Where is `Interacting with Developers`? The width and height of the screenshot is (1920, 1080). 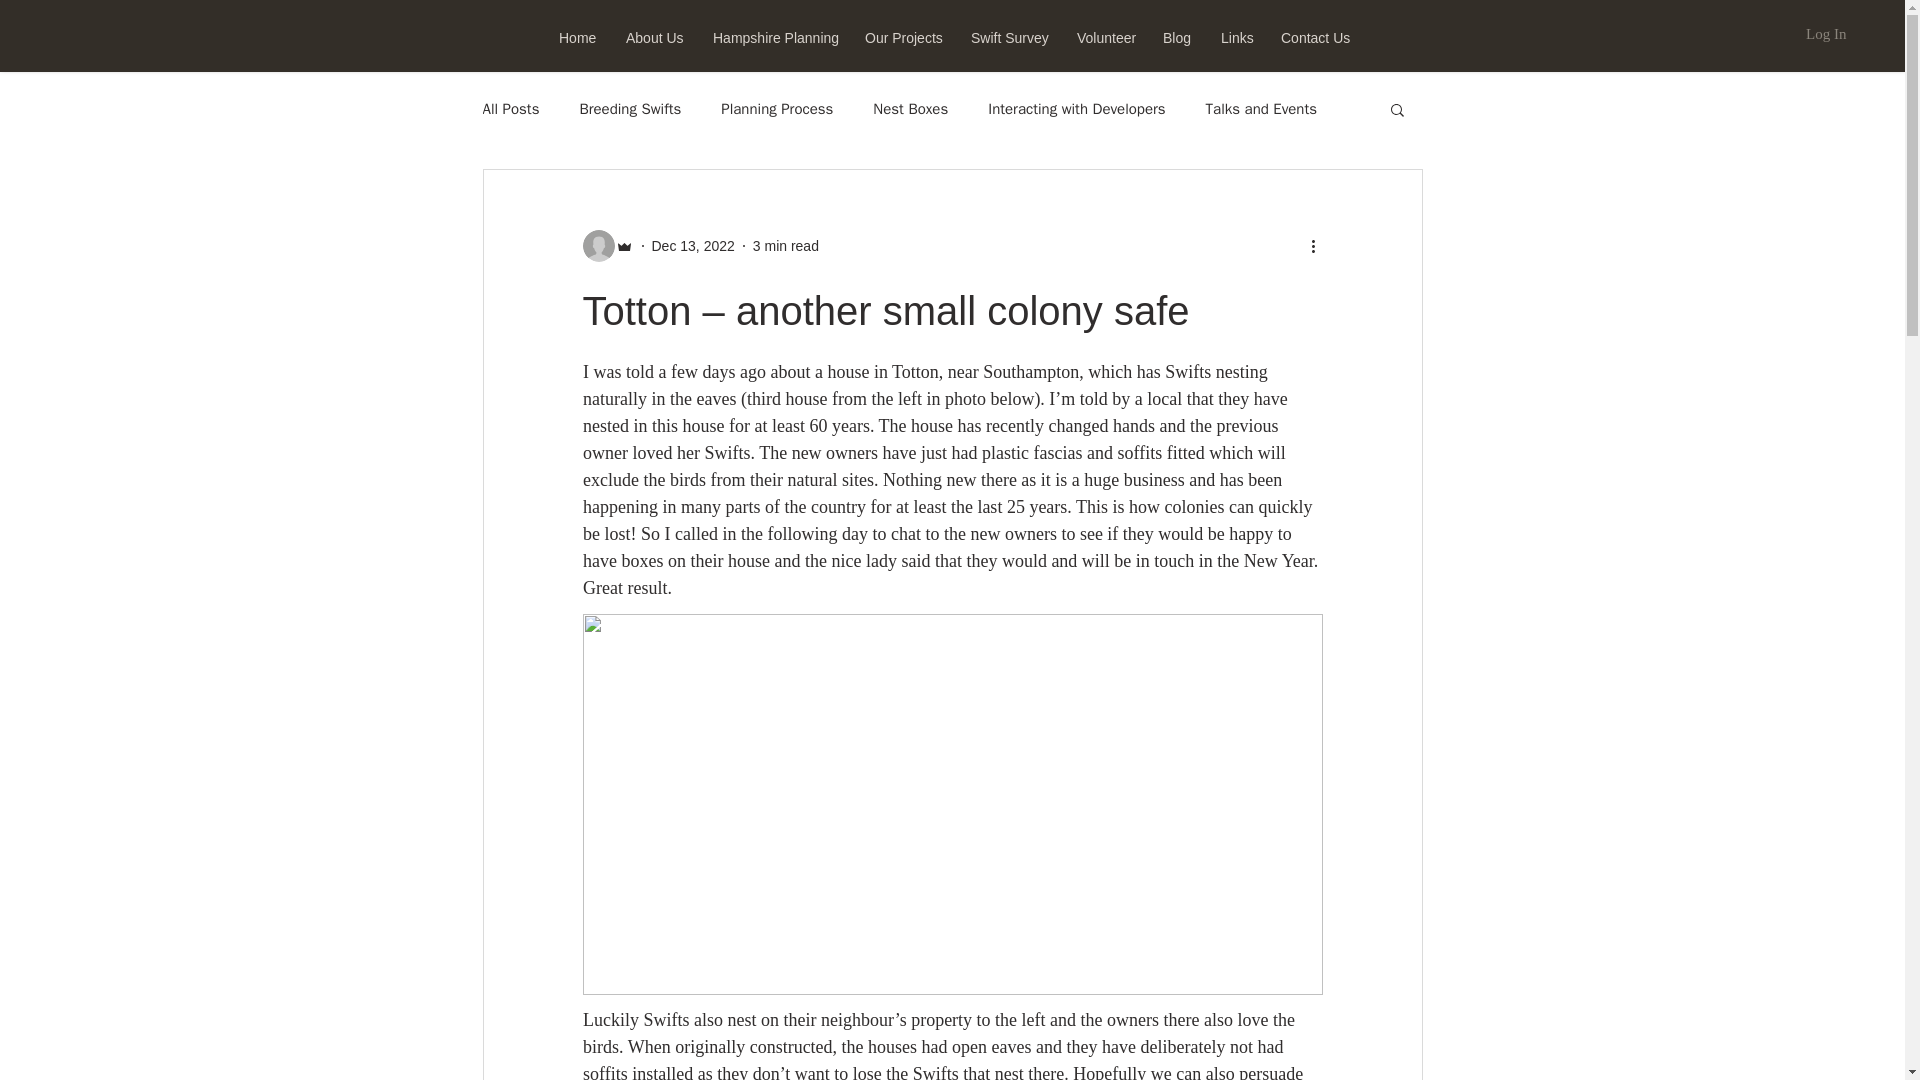
Interacting with Developers is located at coordinates (1076, 109).